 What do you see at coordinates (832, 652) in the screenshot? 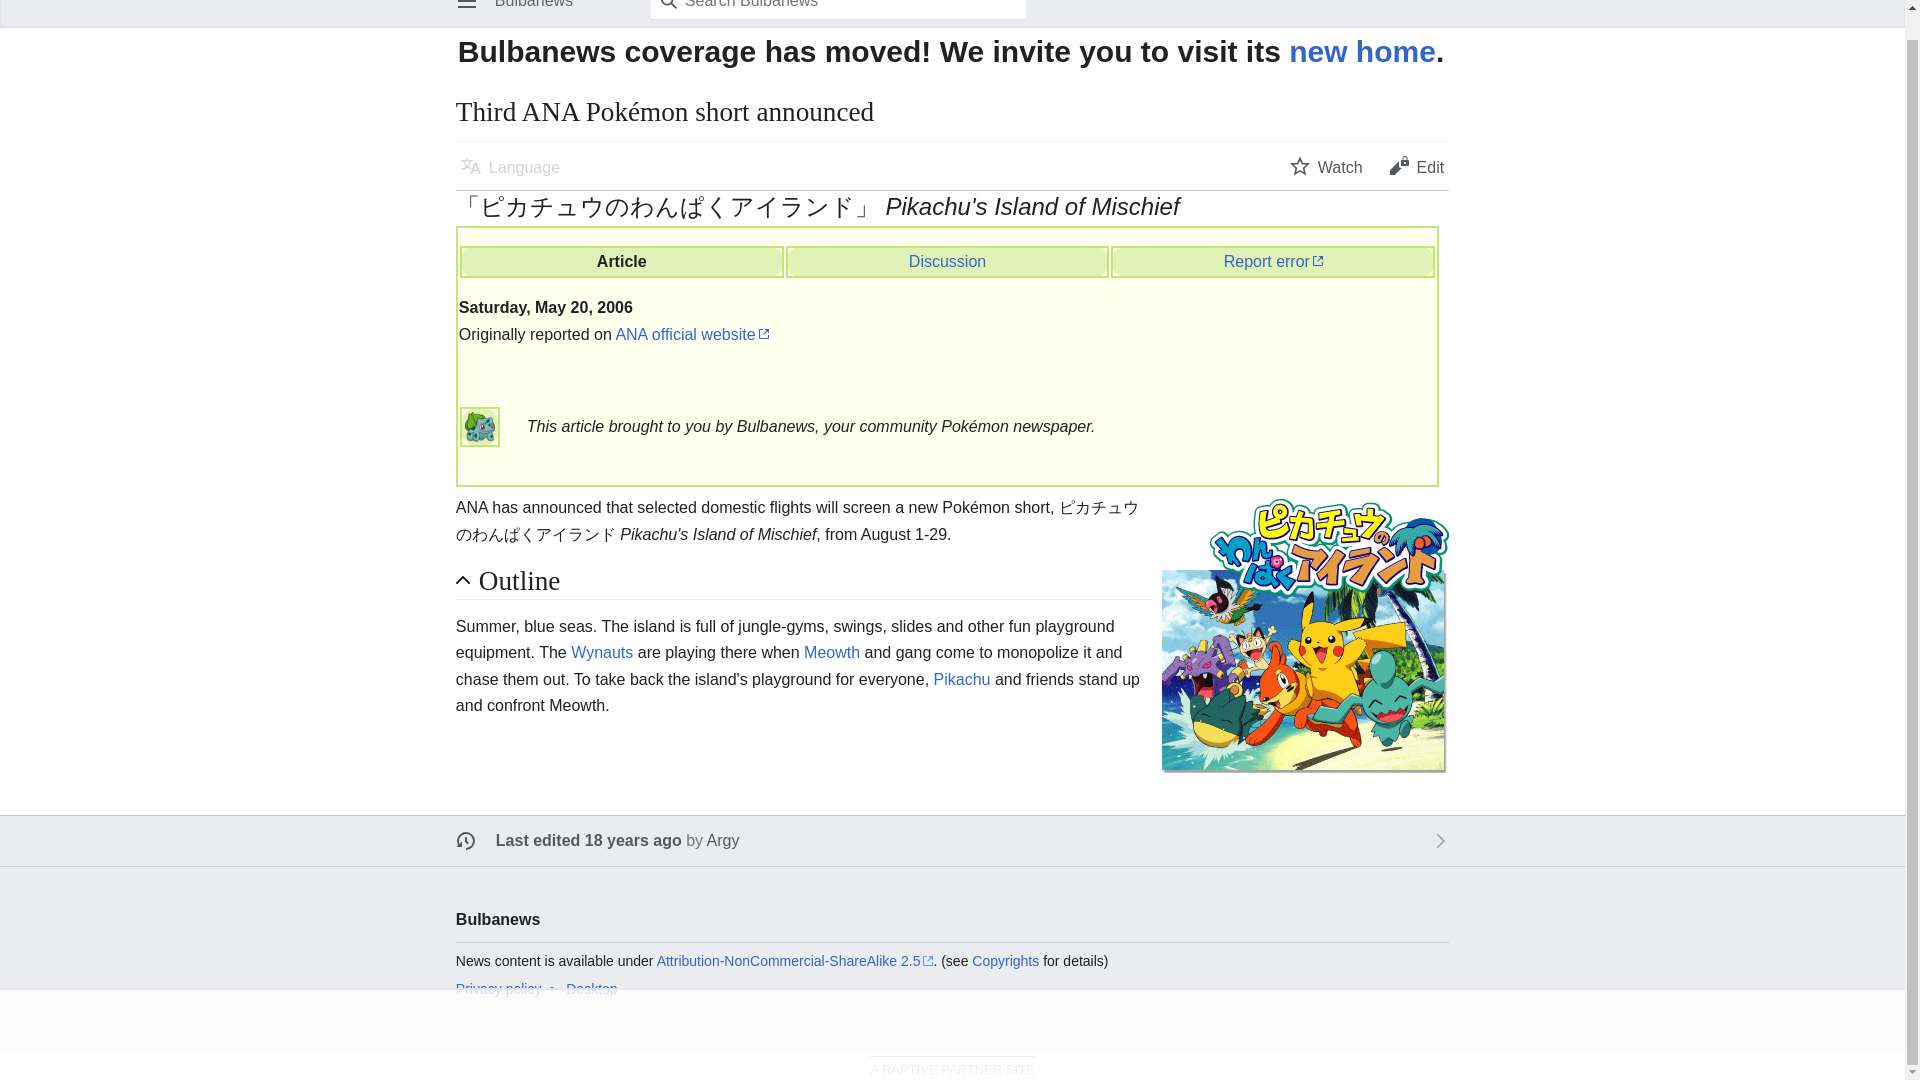
I see `Meowth` at bounding box center [832, 652].